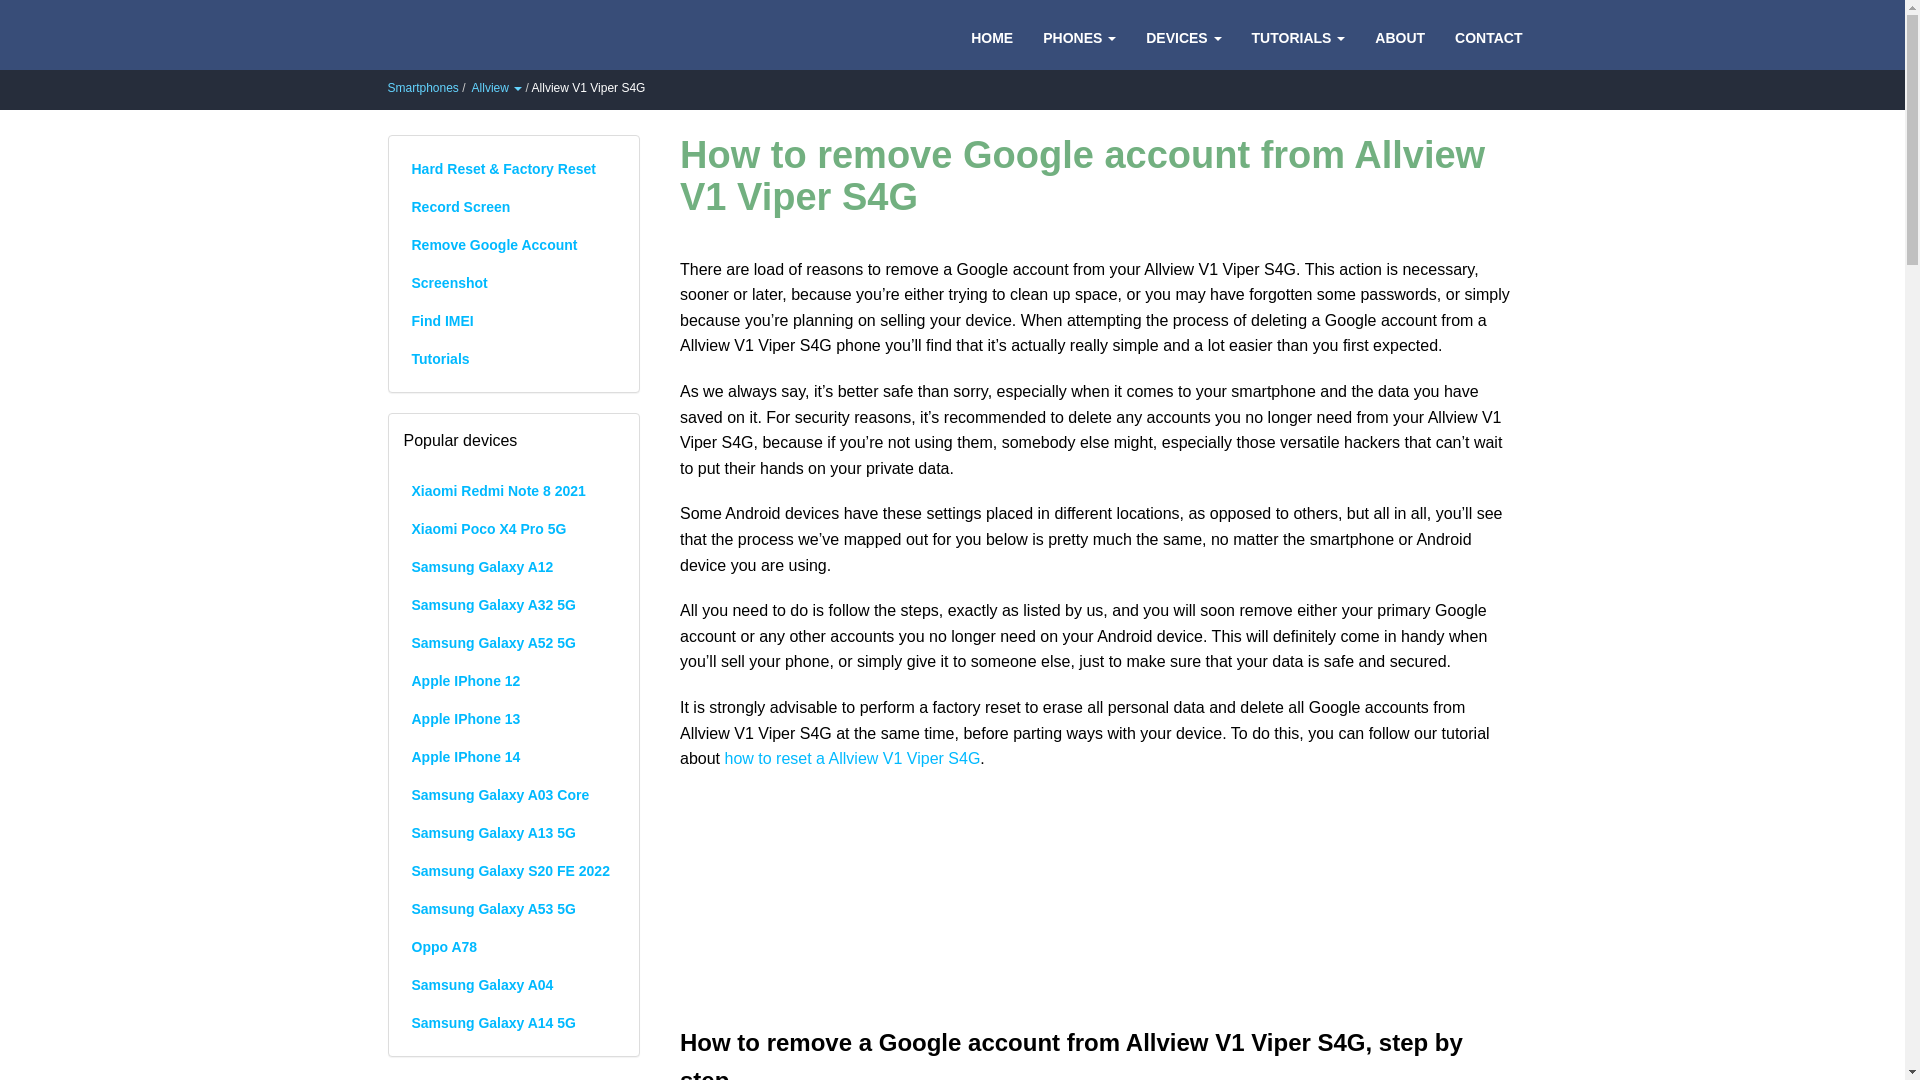 Image resolution: width=1920 pixels, height=1080 pixels. What do you see at coordinates (514, 566) in the screenshot?
I see `Samsung Galaxy A12` at bounding box center [514, 566].